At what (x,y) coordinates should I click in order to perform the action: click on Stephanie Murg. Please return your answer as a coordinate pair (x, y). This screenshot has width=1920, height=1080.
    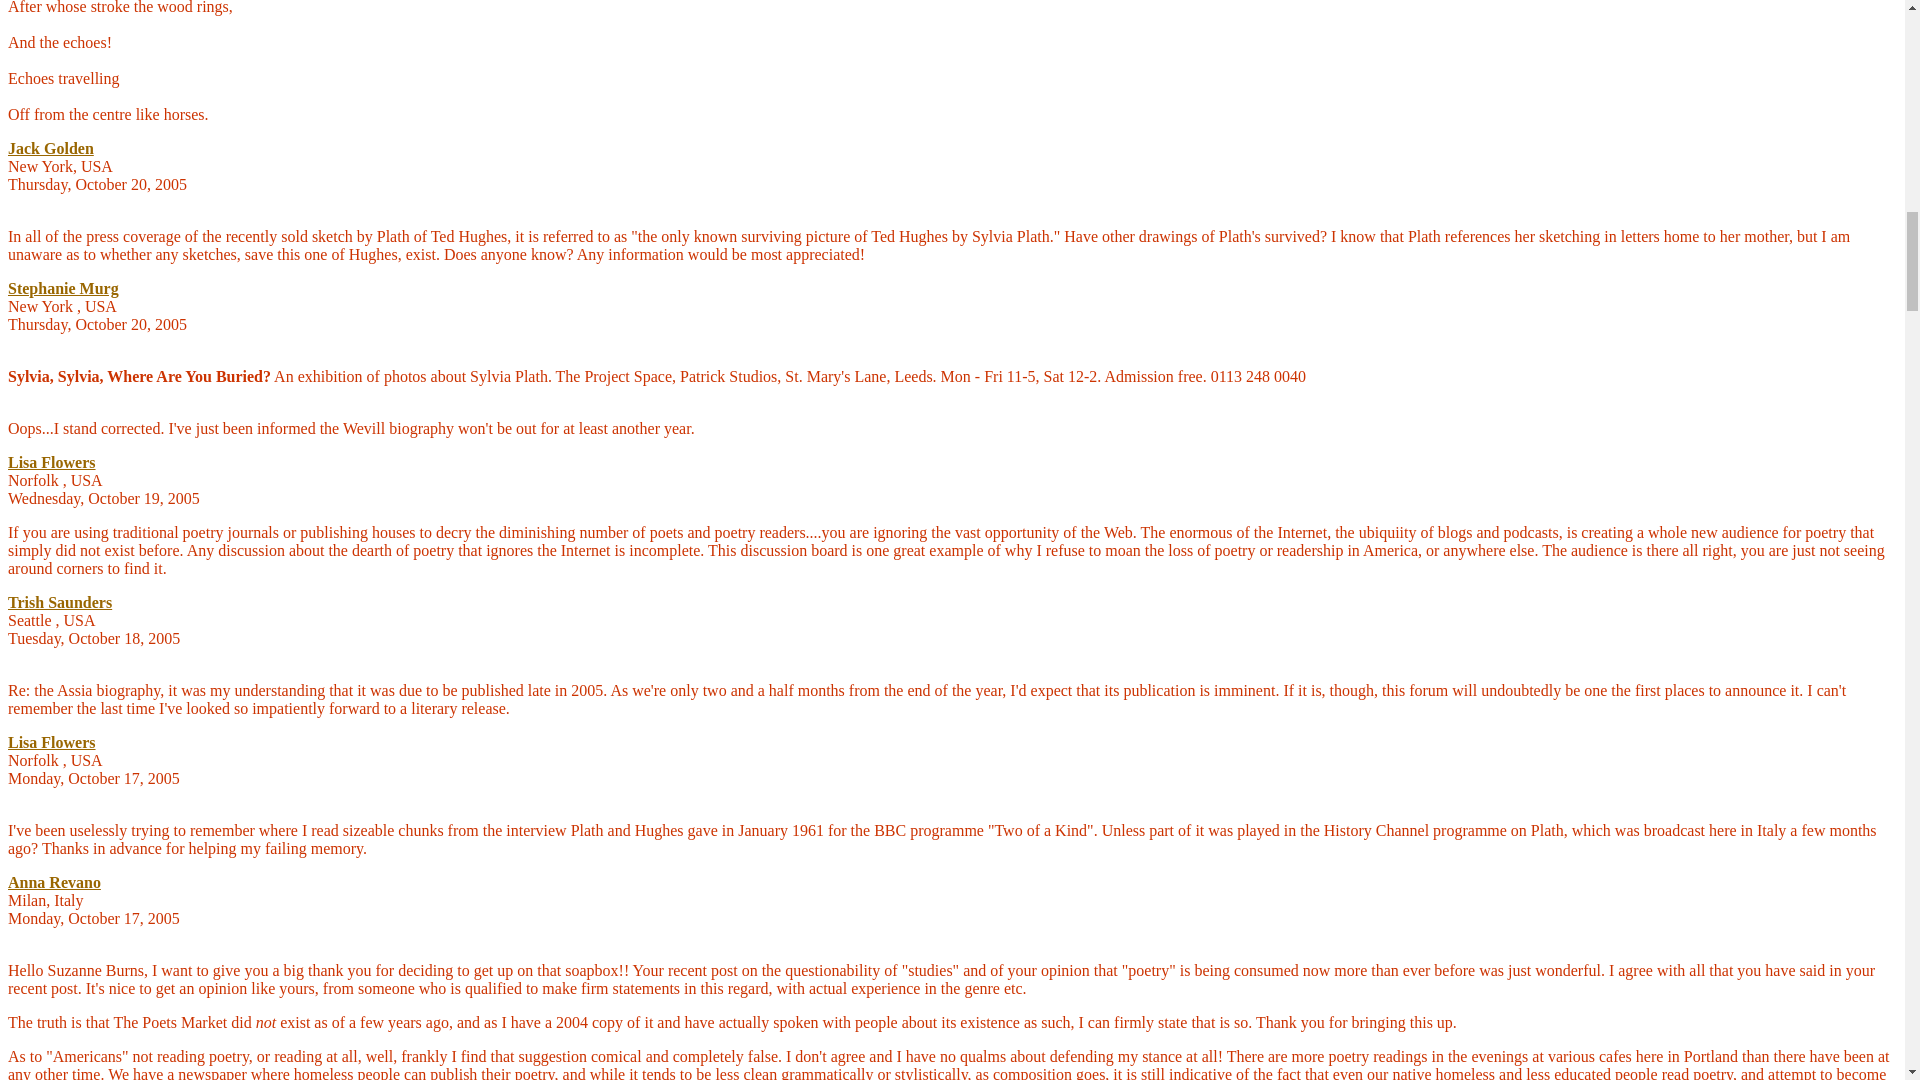
    Looking at the image, I should click on (63, 288).